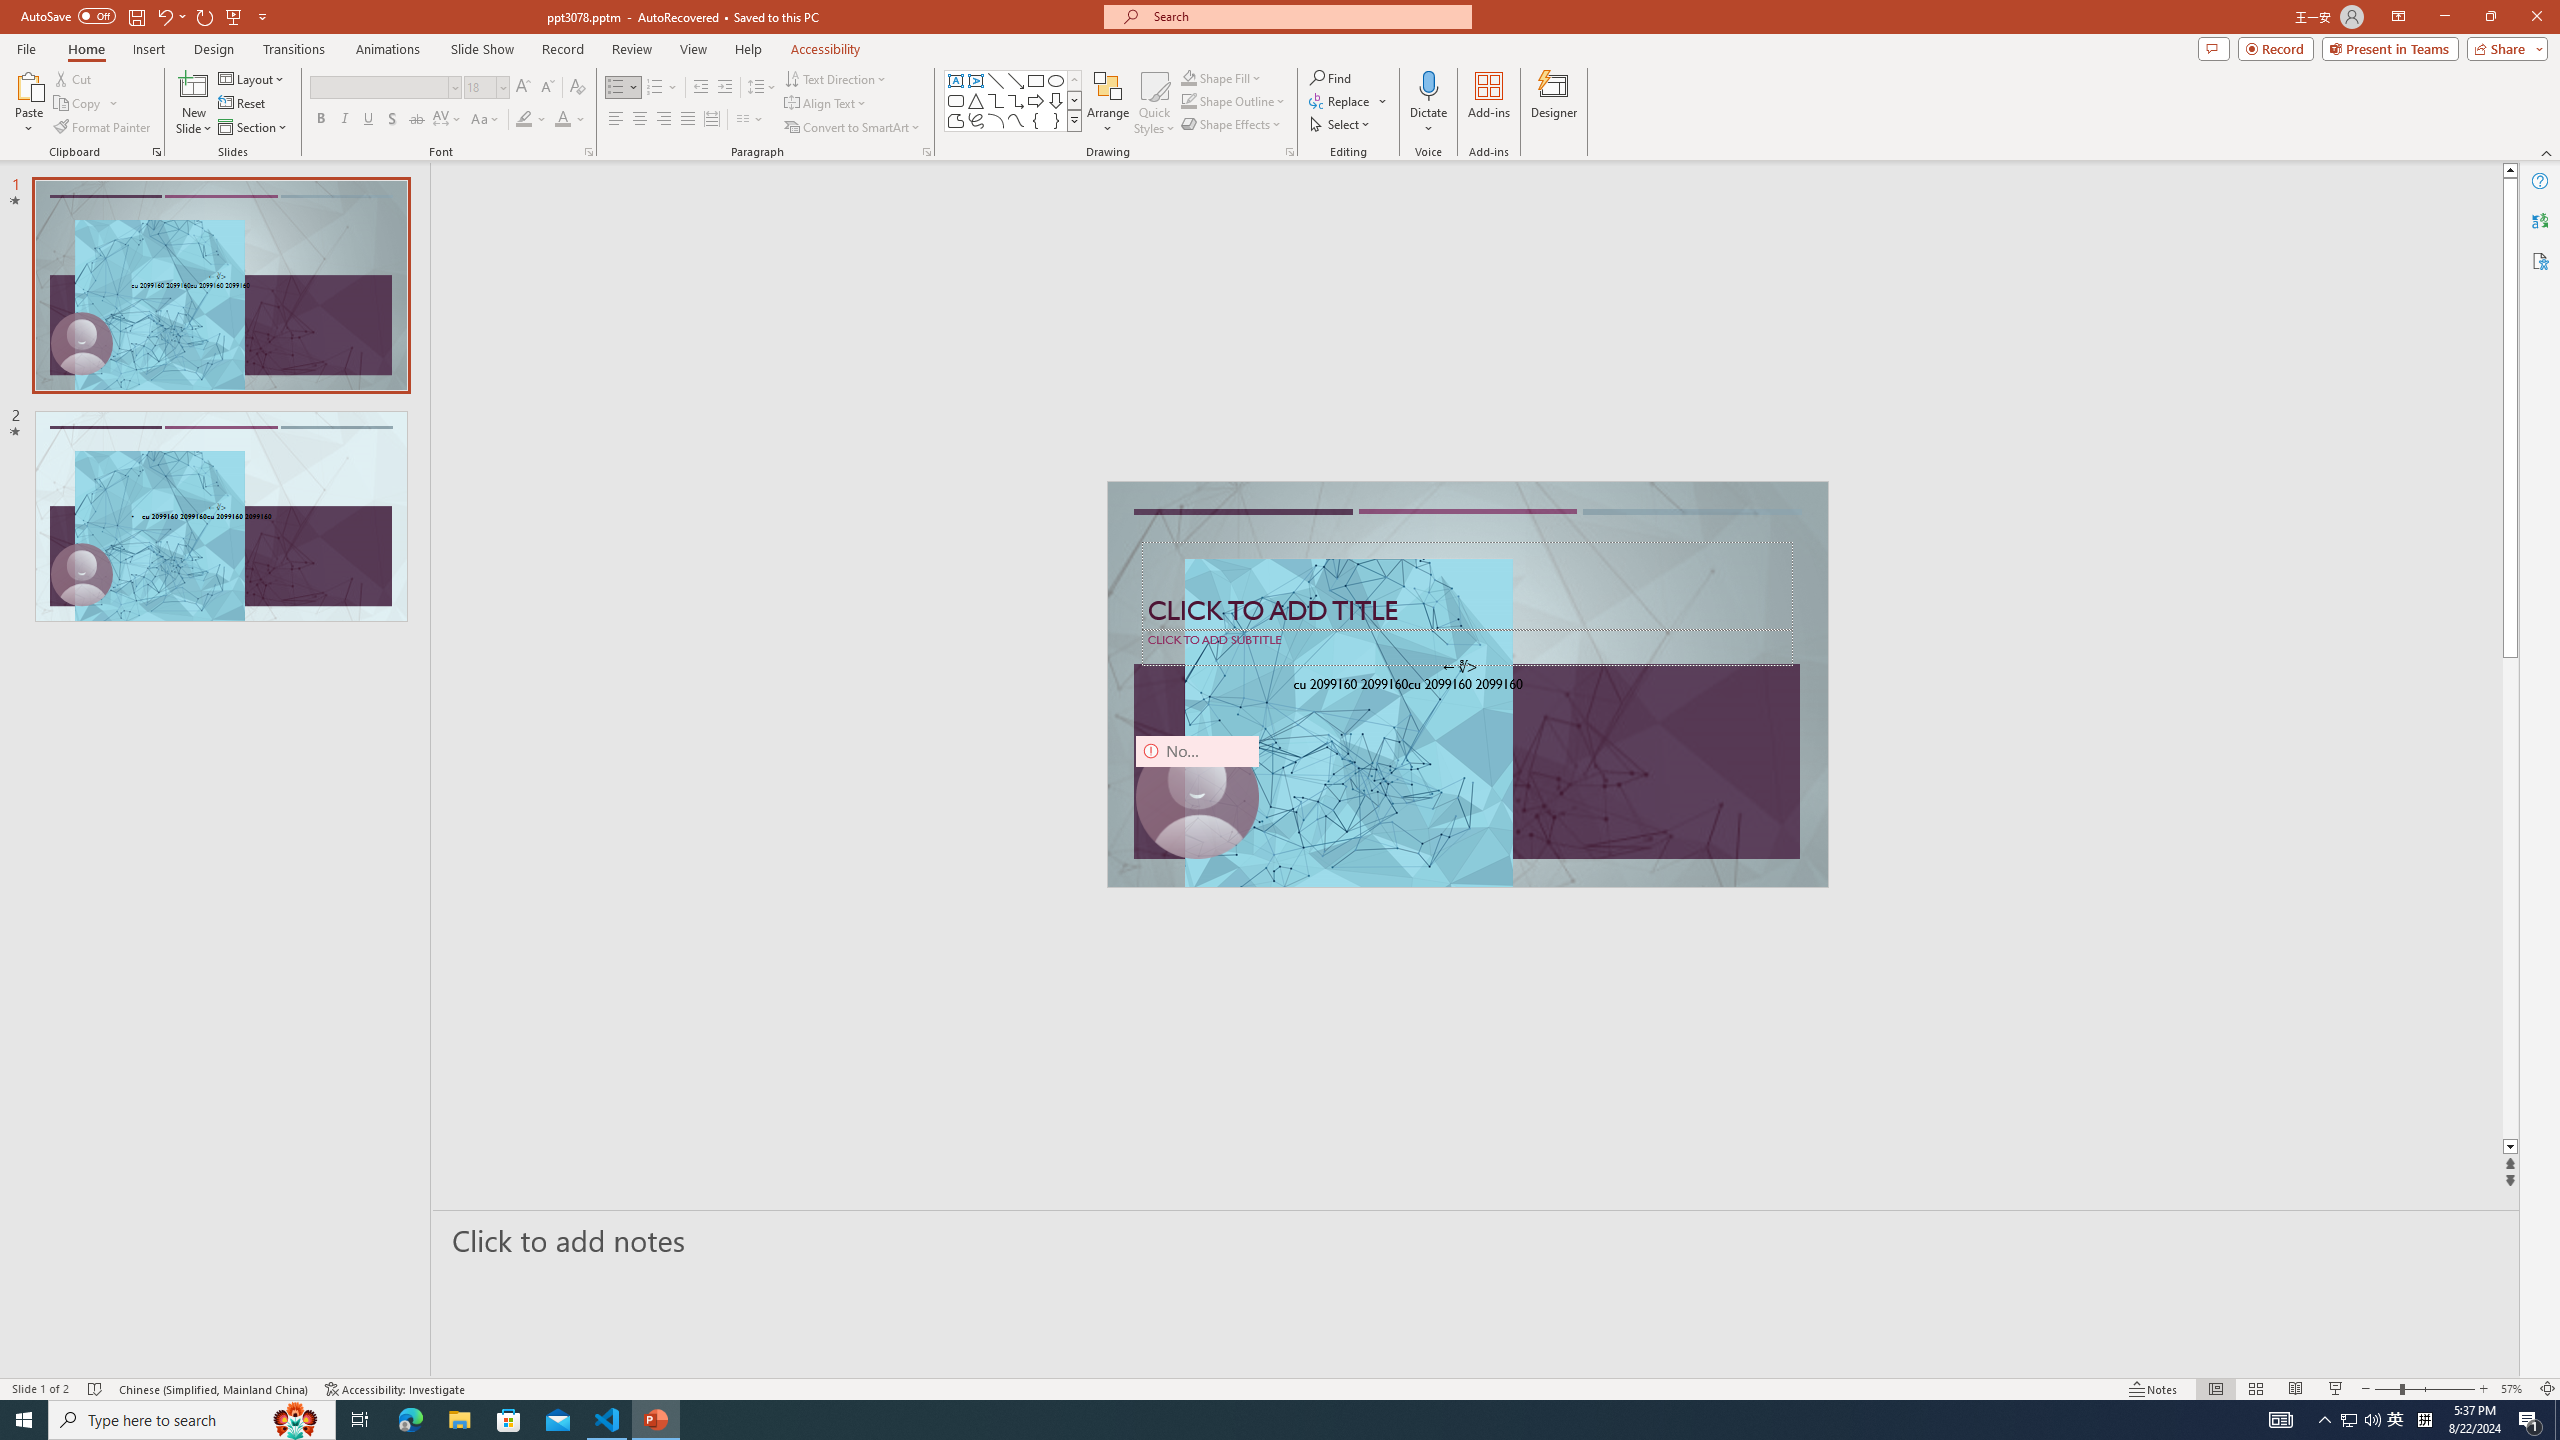 This screenshot has height=1440, width=2560. I want to click on Replace..., so click(1341, 100).